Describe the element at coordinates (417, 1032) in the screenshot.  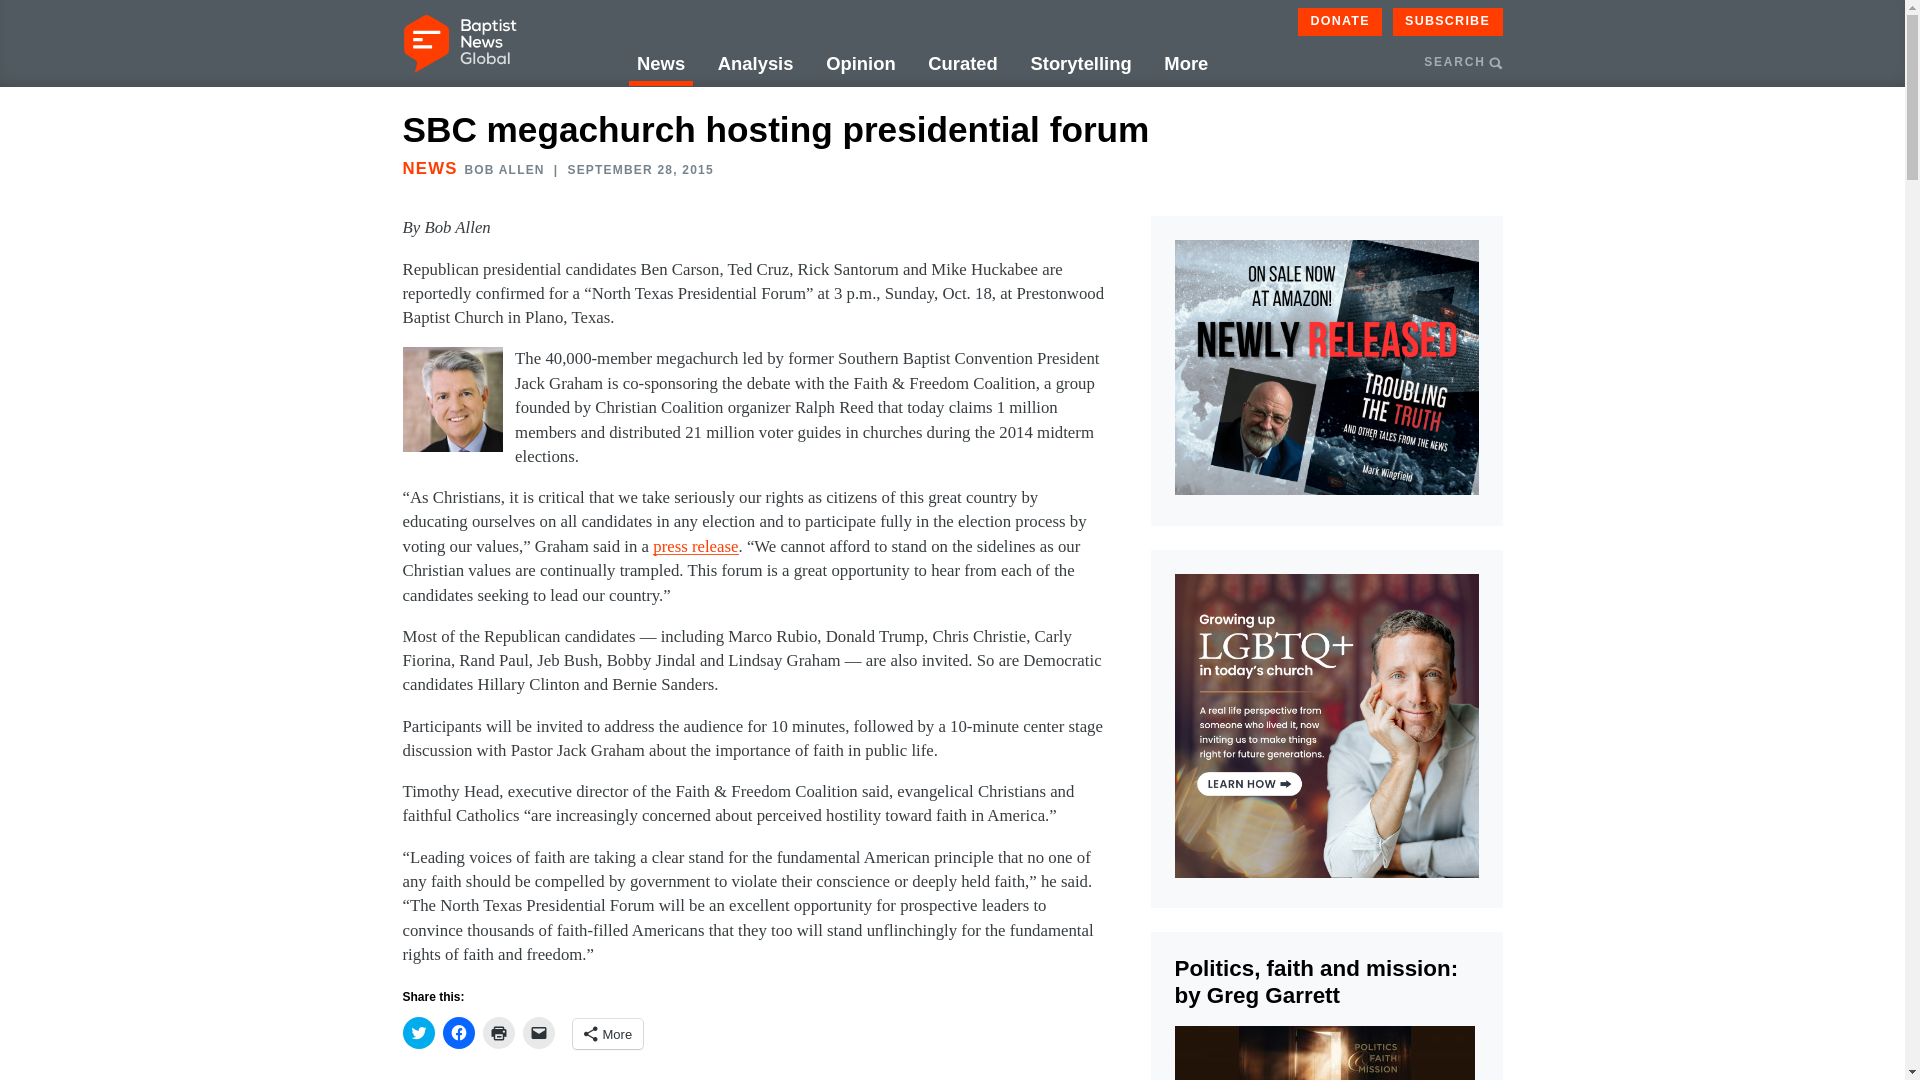
I see `Click to share on Twitter` at that location.